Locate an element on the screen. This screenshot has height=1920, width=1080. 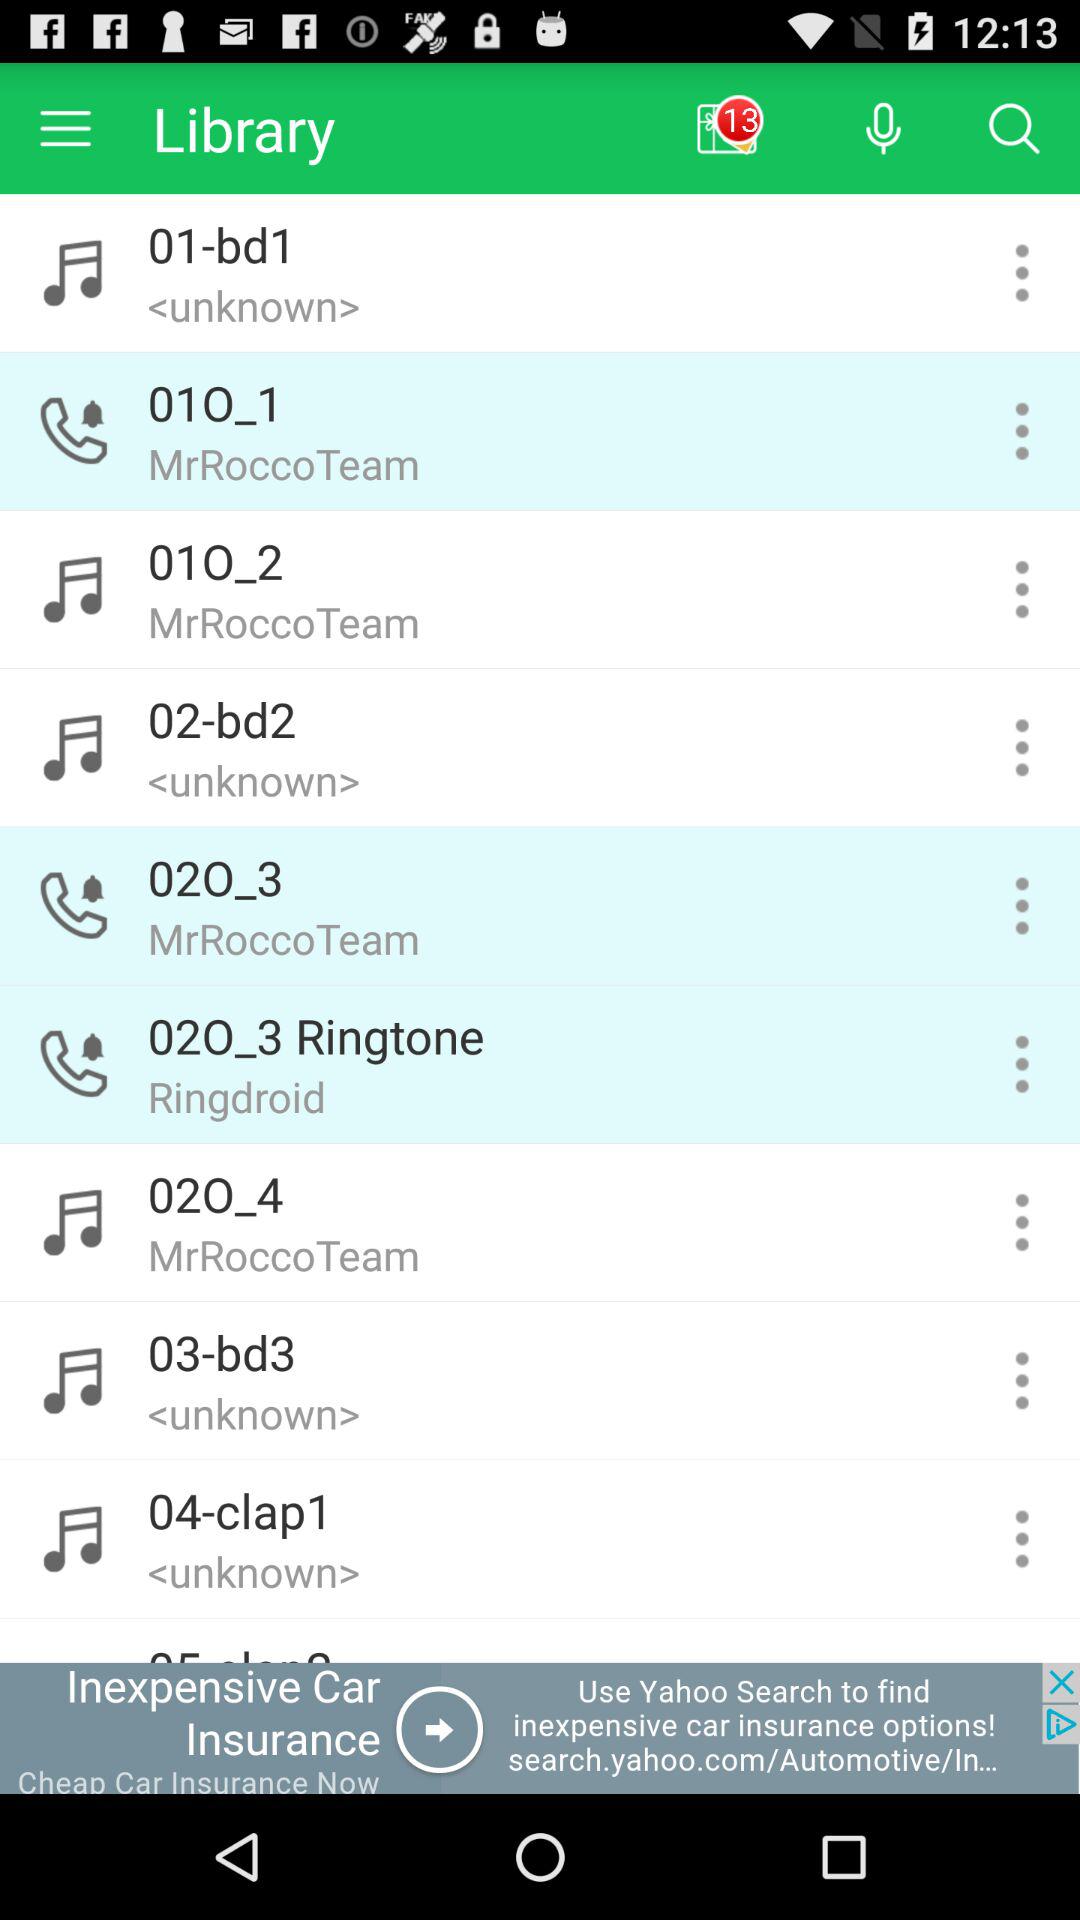
advertisement in the bottom is located at coordinates (540, 1728).